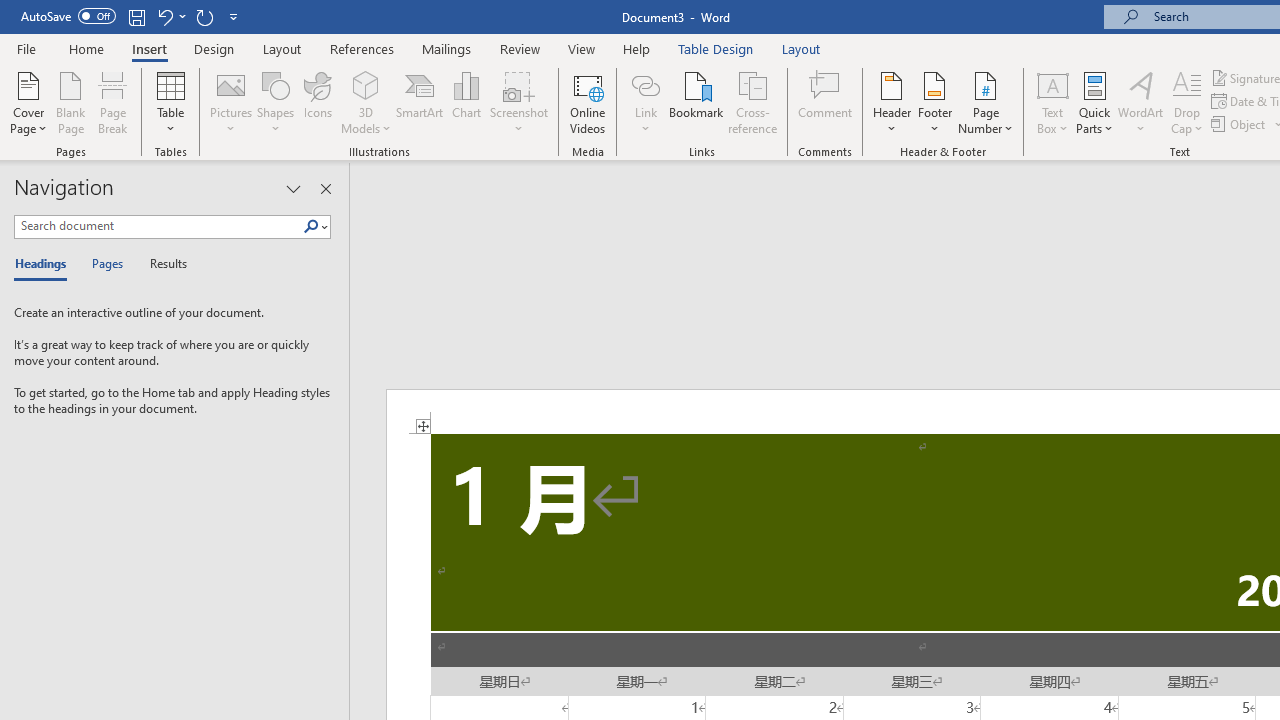 This screenshot has width=1280, height=720. Describe the element at coordinates (934, 102) in the screenshot. I see `Footer` at that location.